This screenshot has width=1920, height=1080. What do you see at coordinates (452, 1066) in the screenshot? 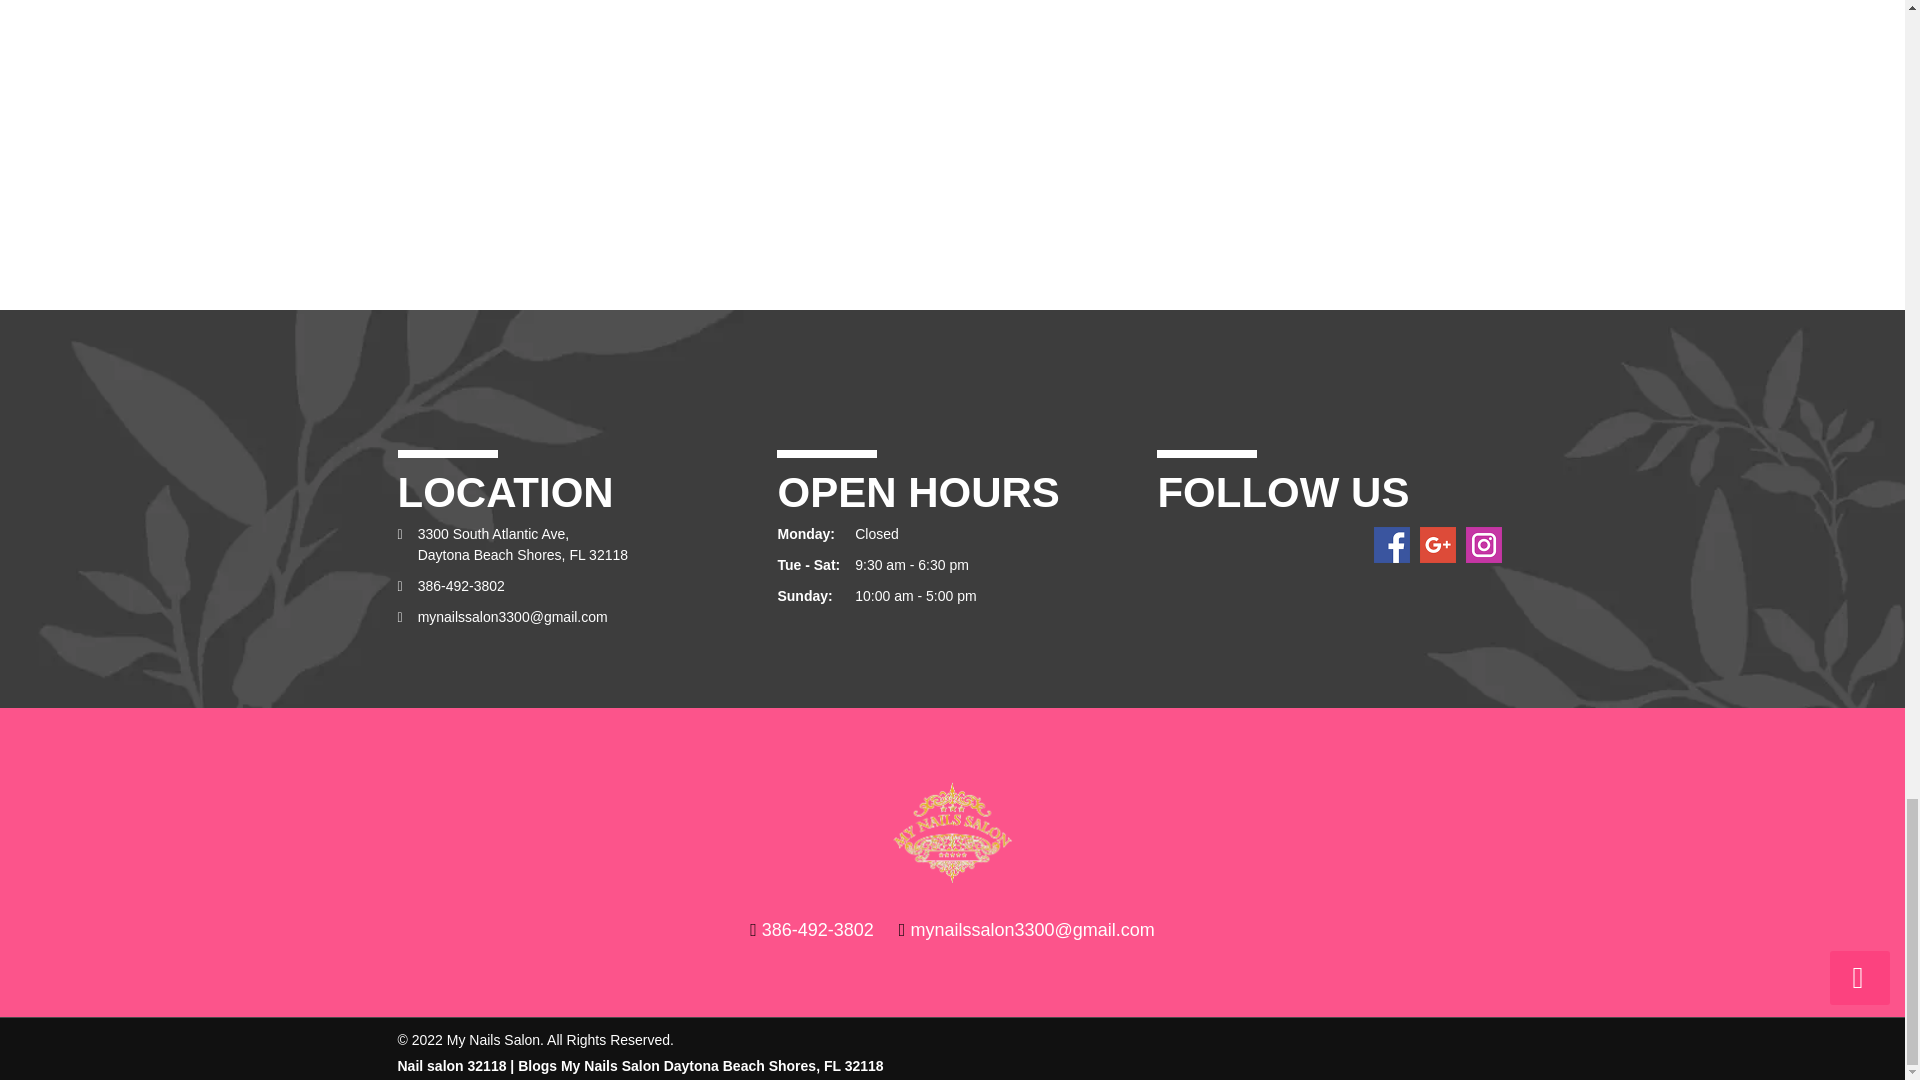
I see `Nail salon 32118` at bounding box center [452, 1066].